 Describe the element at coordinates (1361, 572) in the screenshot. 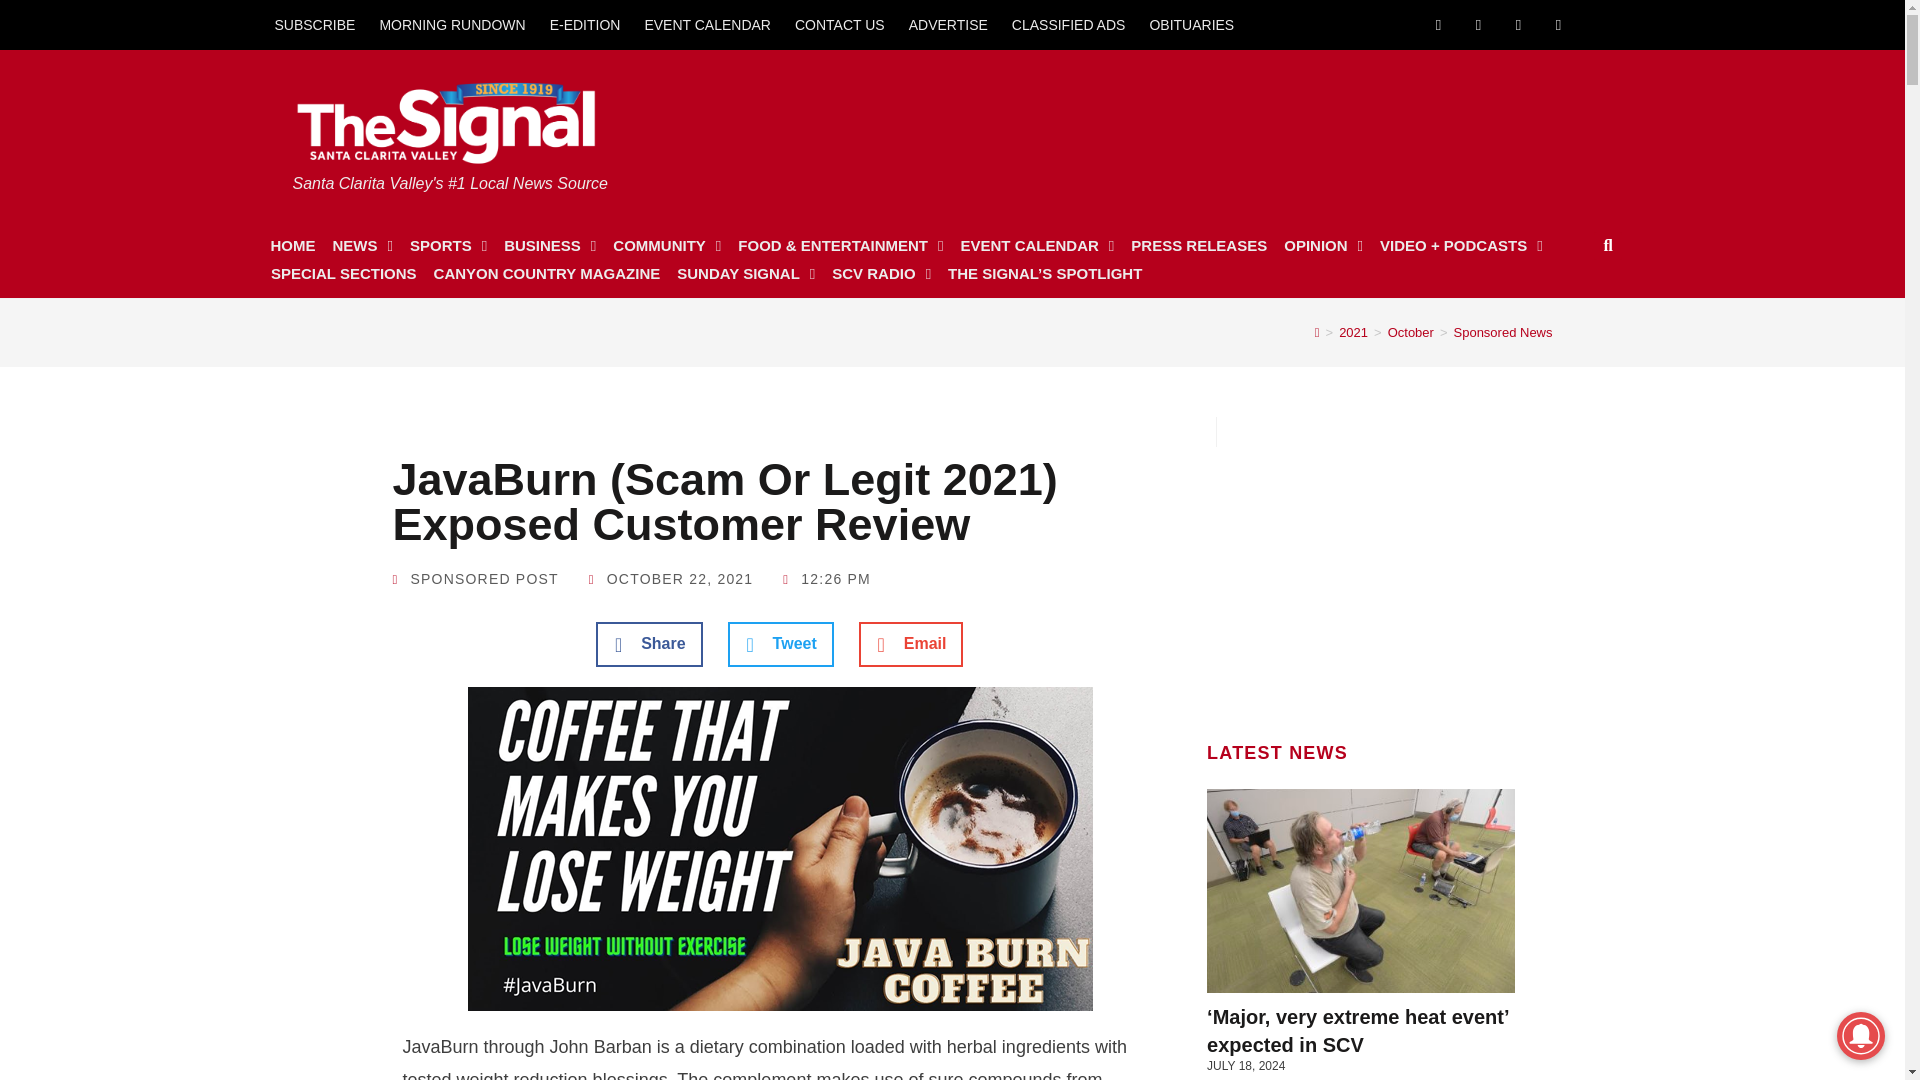

I see `3rd party ad content` at that location.